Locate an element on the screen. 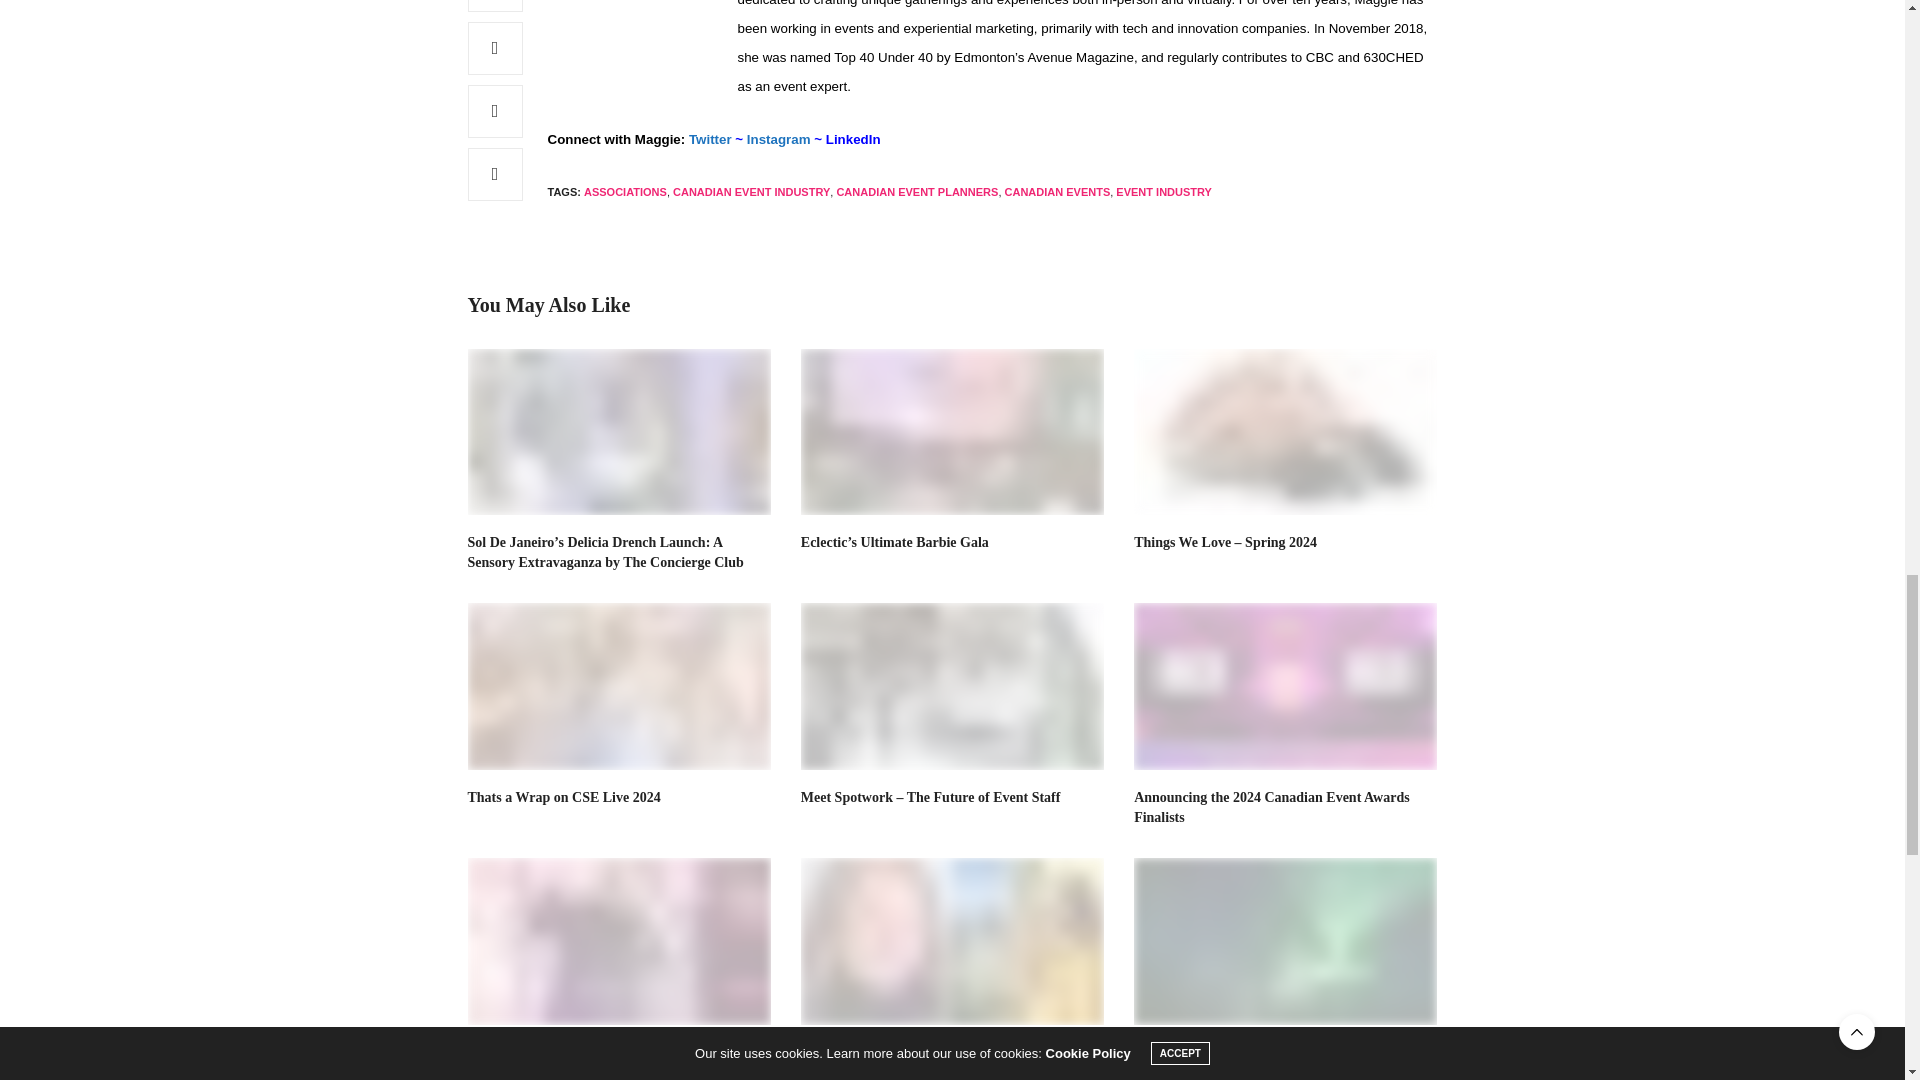 The image size is (1920, 1080). Announcing the 2024 Canadian Event Awards Finalists is located at coordinates (1285, 686).